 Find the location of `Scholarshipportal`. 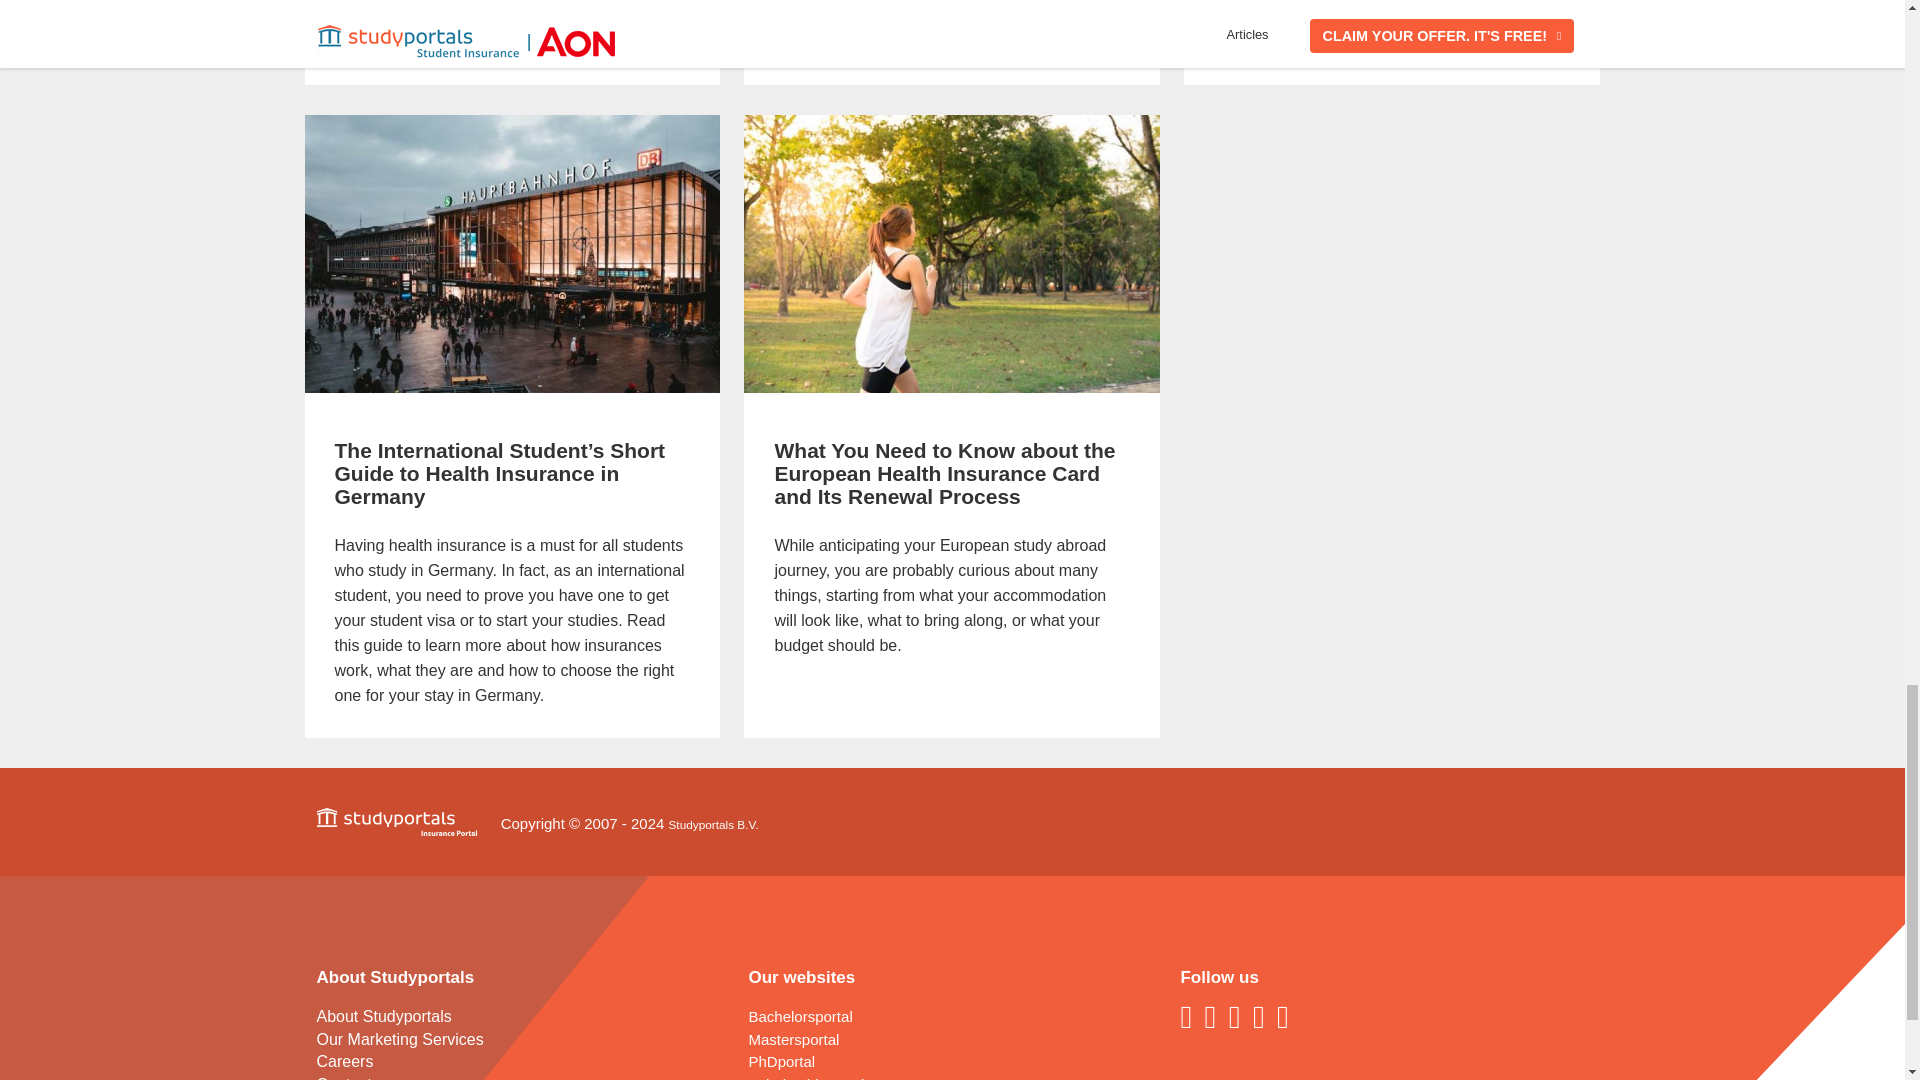

Scholarshipportal is located at coordinates (806, 1078).